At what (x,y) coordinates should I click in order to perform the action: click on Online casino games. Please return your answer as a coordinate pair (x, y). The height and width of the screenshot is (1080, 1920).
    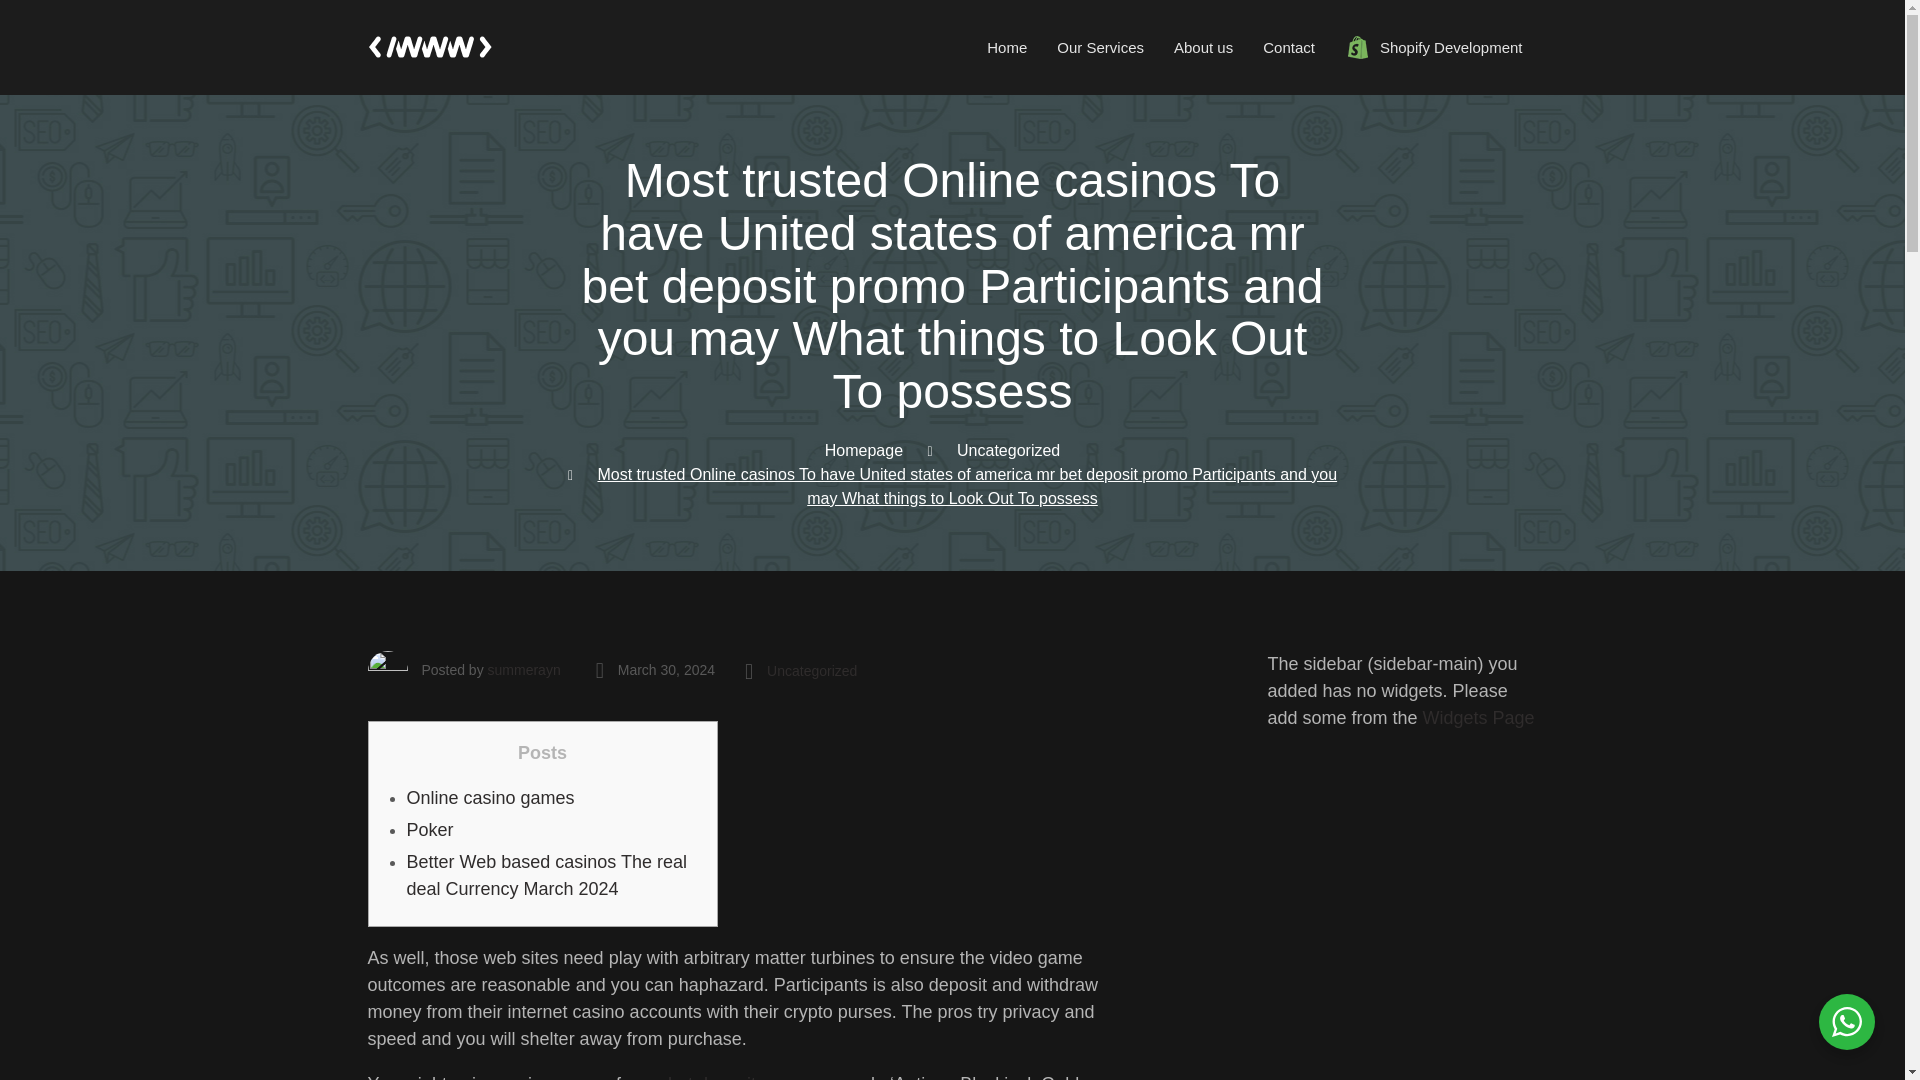
    Looking at the image, I should click on (524, 670).